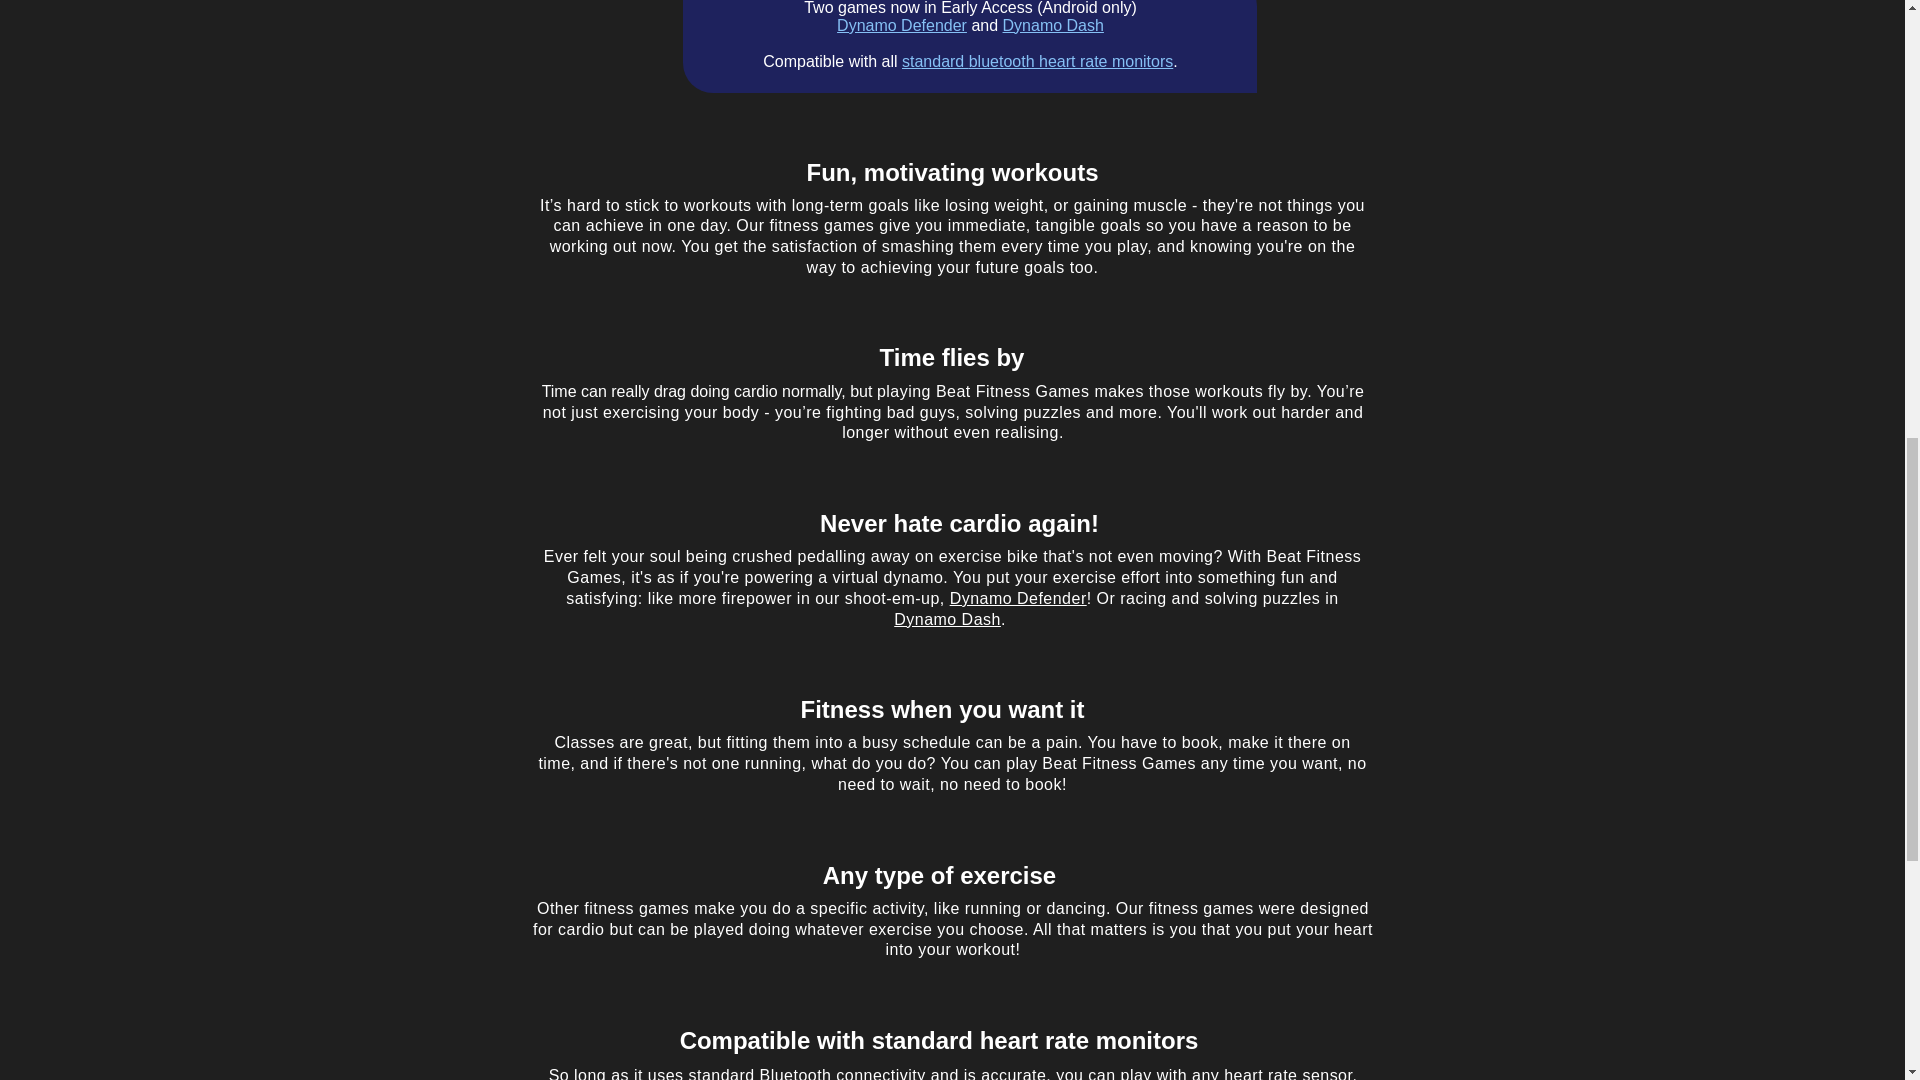  I want to click on Dynamo Dash, so click(1053, 25).